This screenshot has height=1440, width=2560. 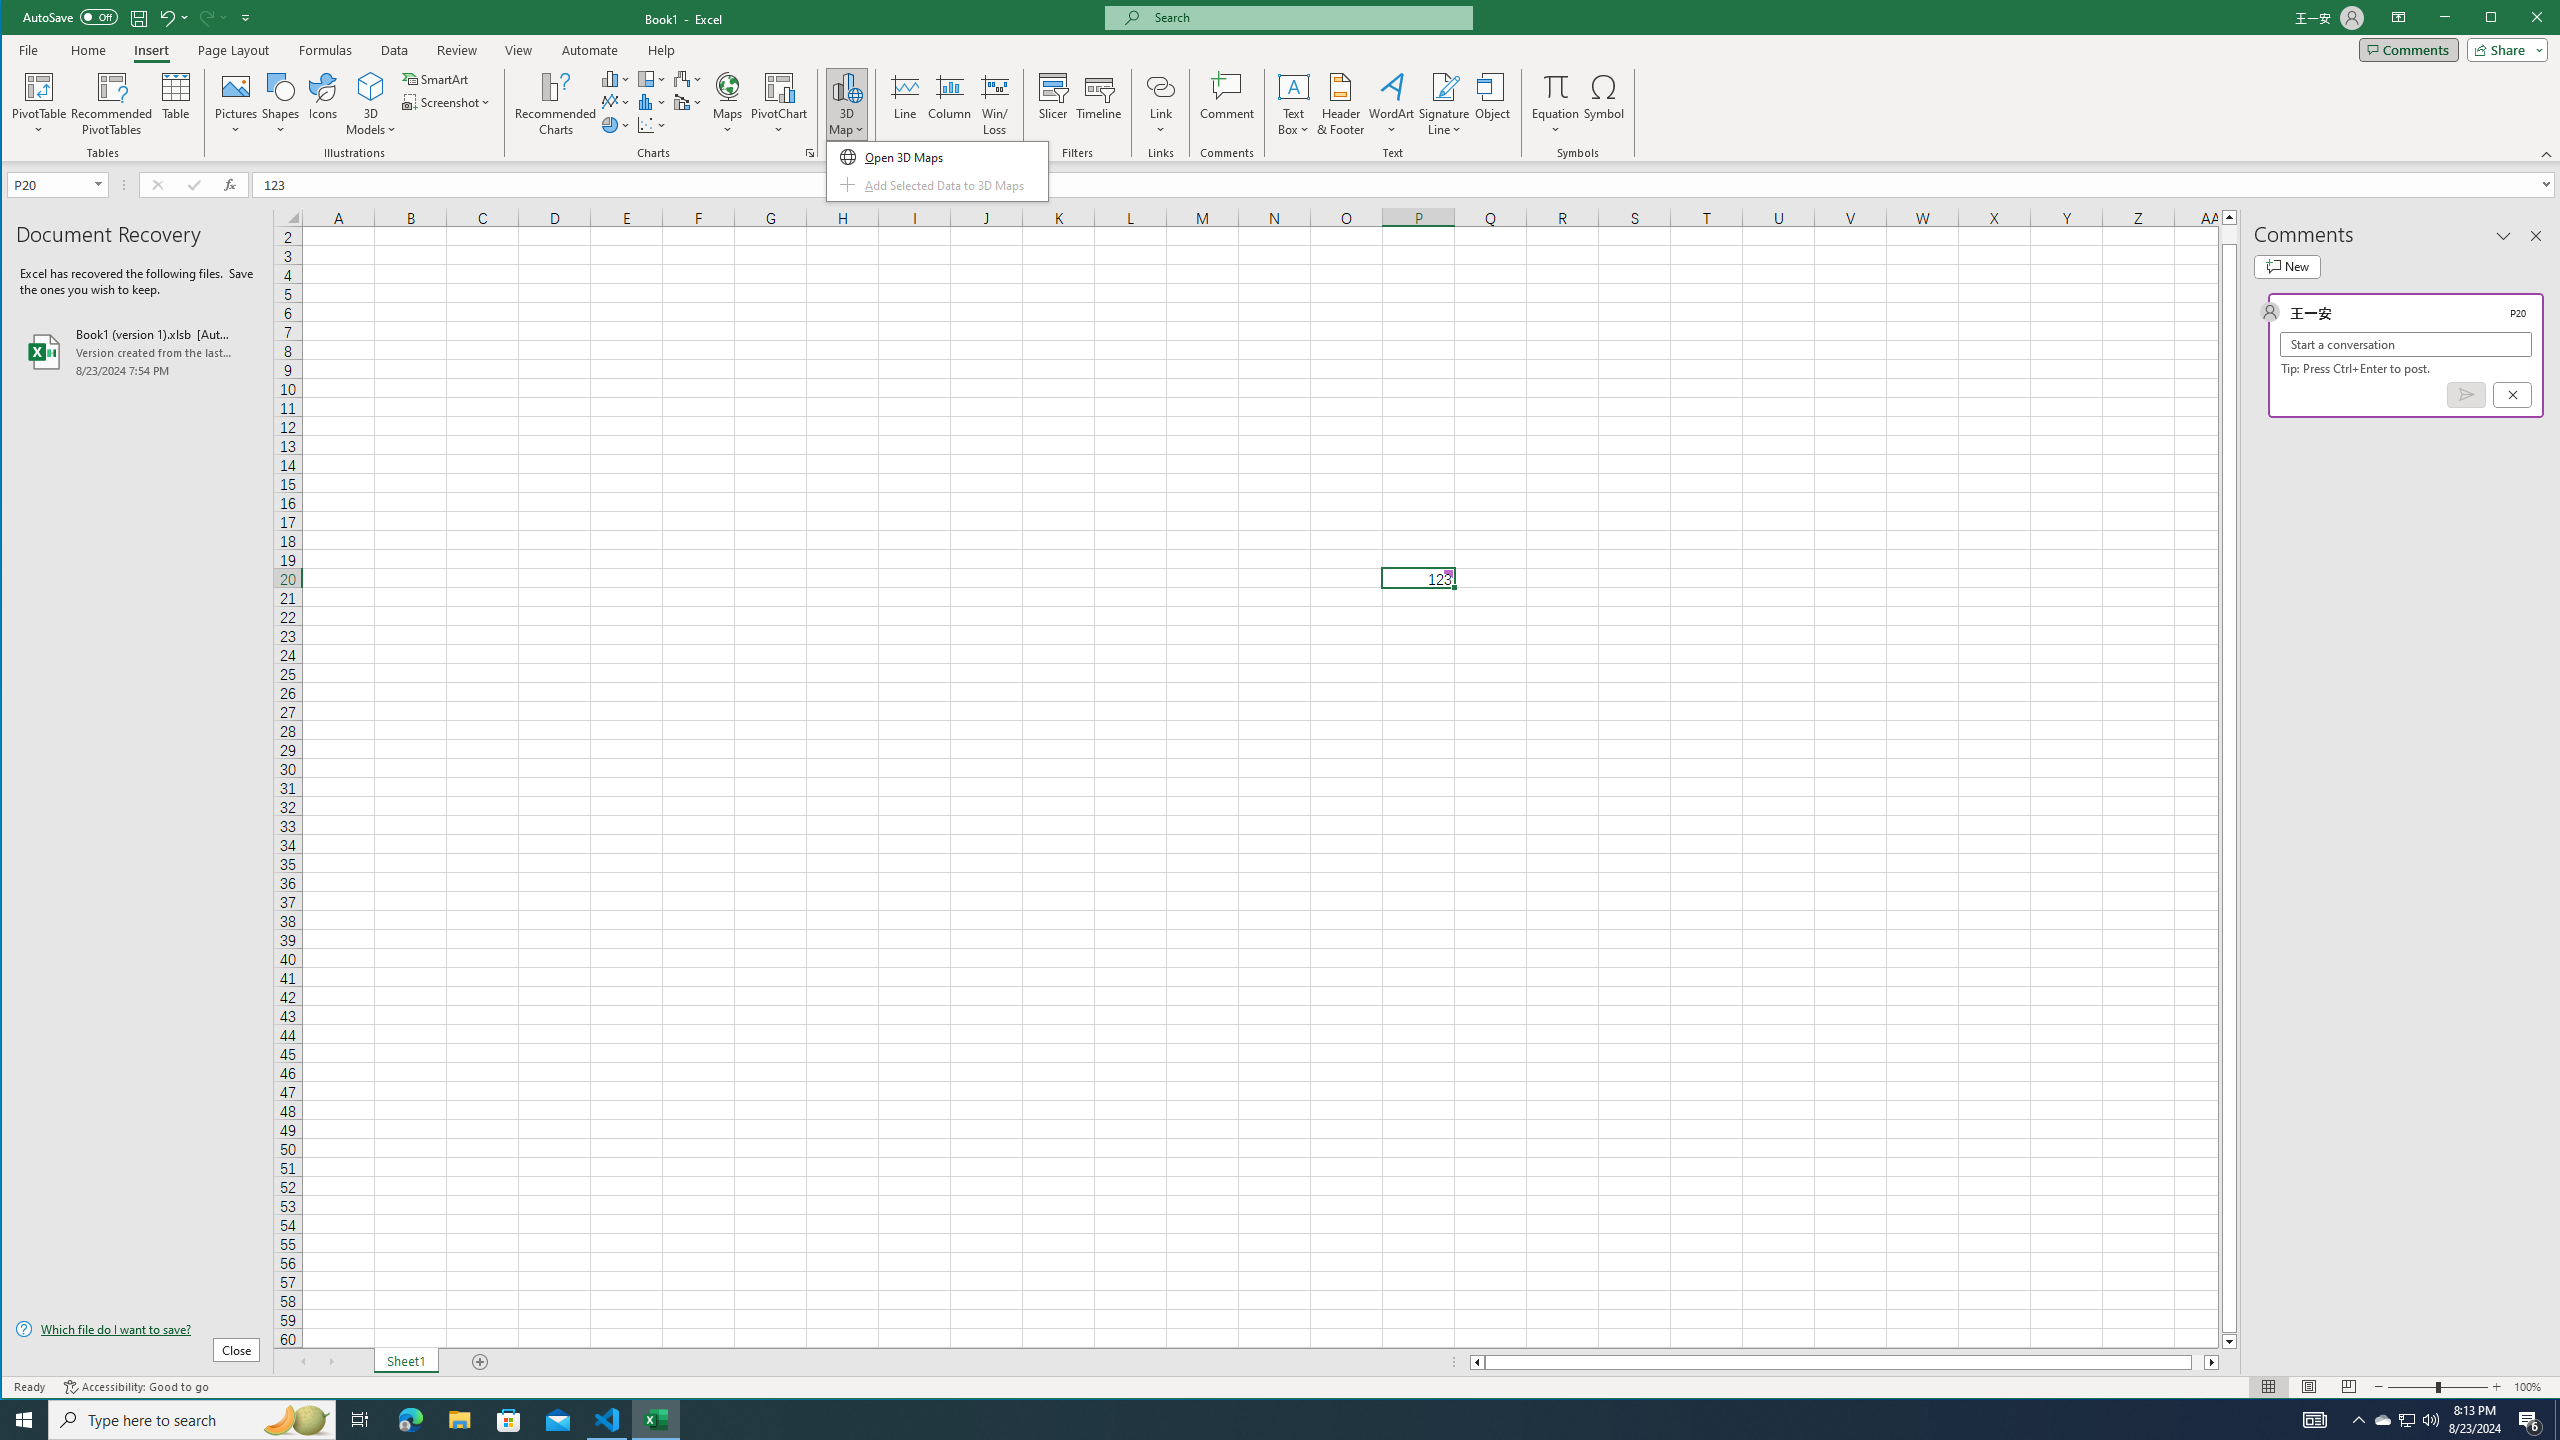 I want to click on Insert Waterfall, Funnel, Stock, Surface, or Radar Chart, so click(x=688, y=102).